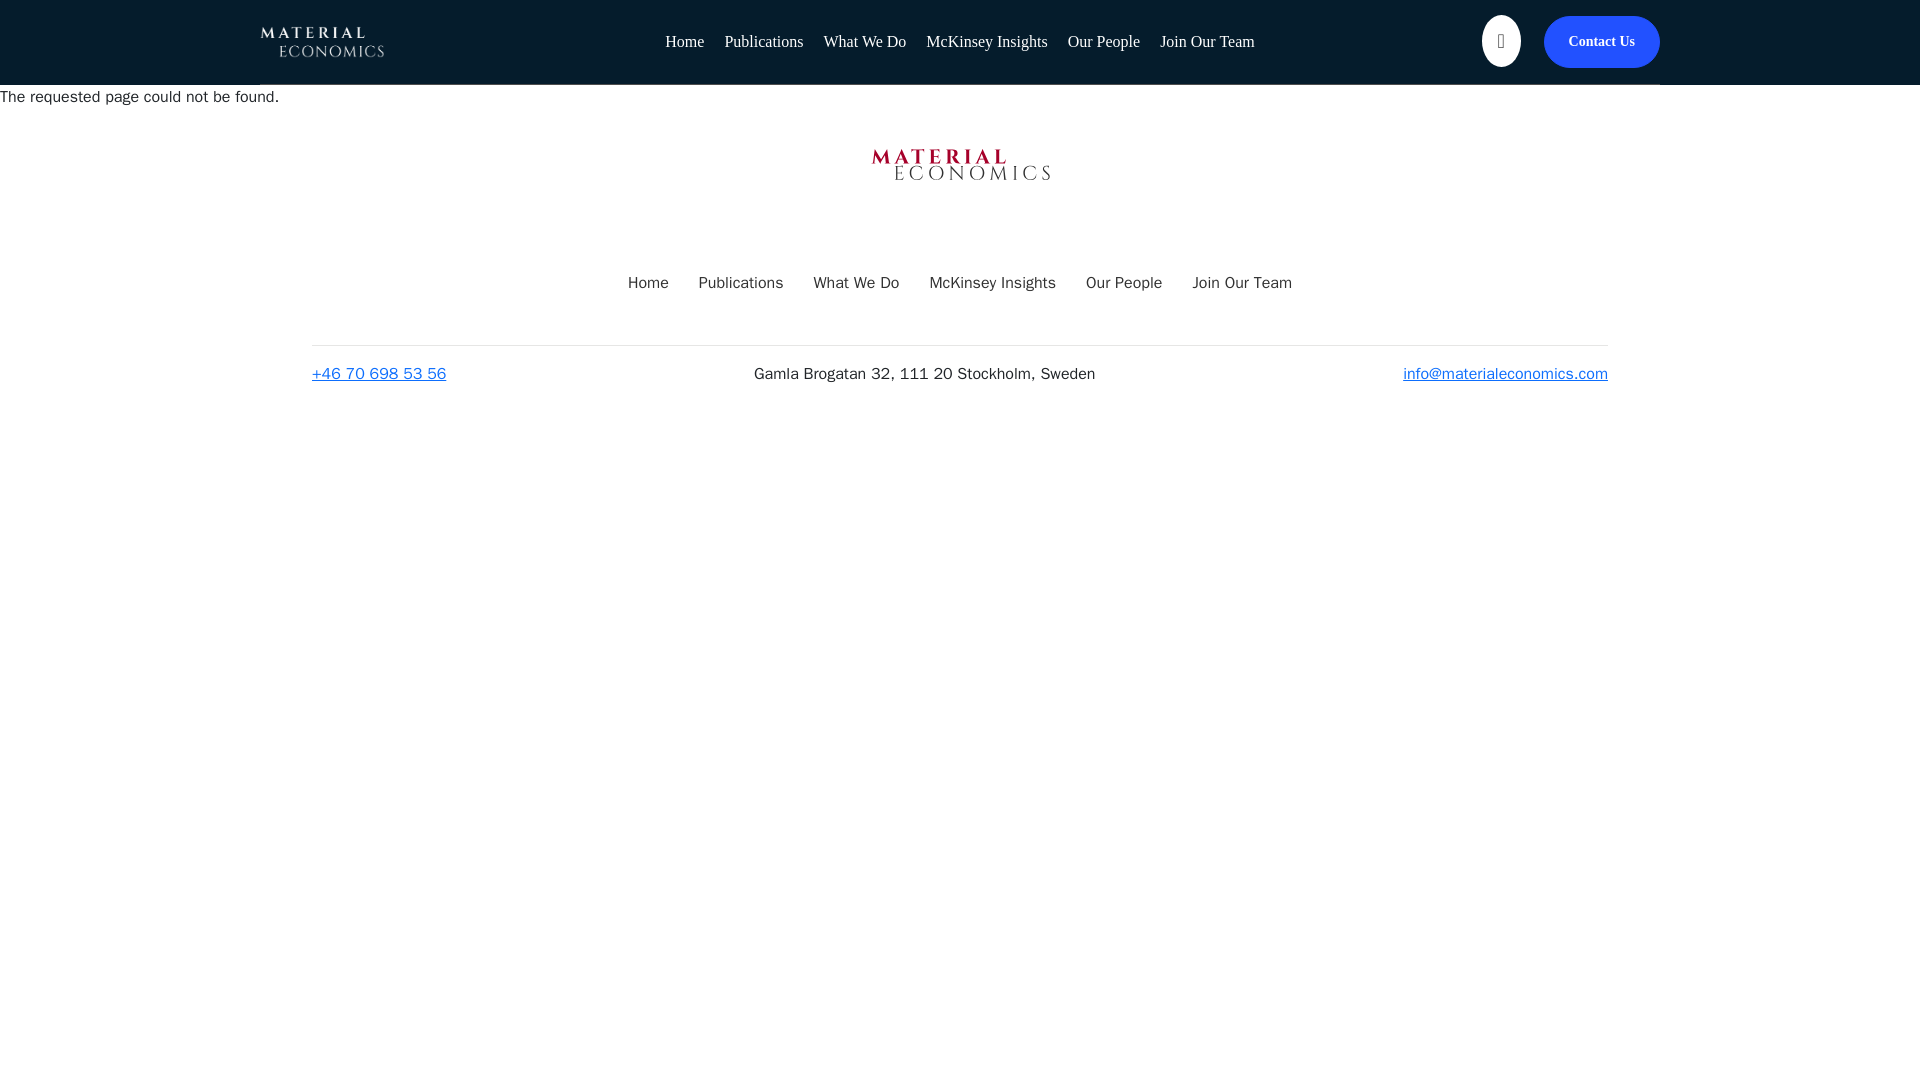  What do you see at coordinates (684, 41) in the screenshot?
I see `Home` at bounding box center [684, 41].